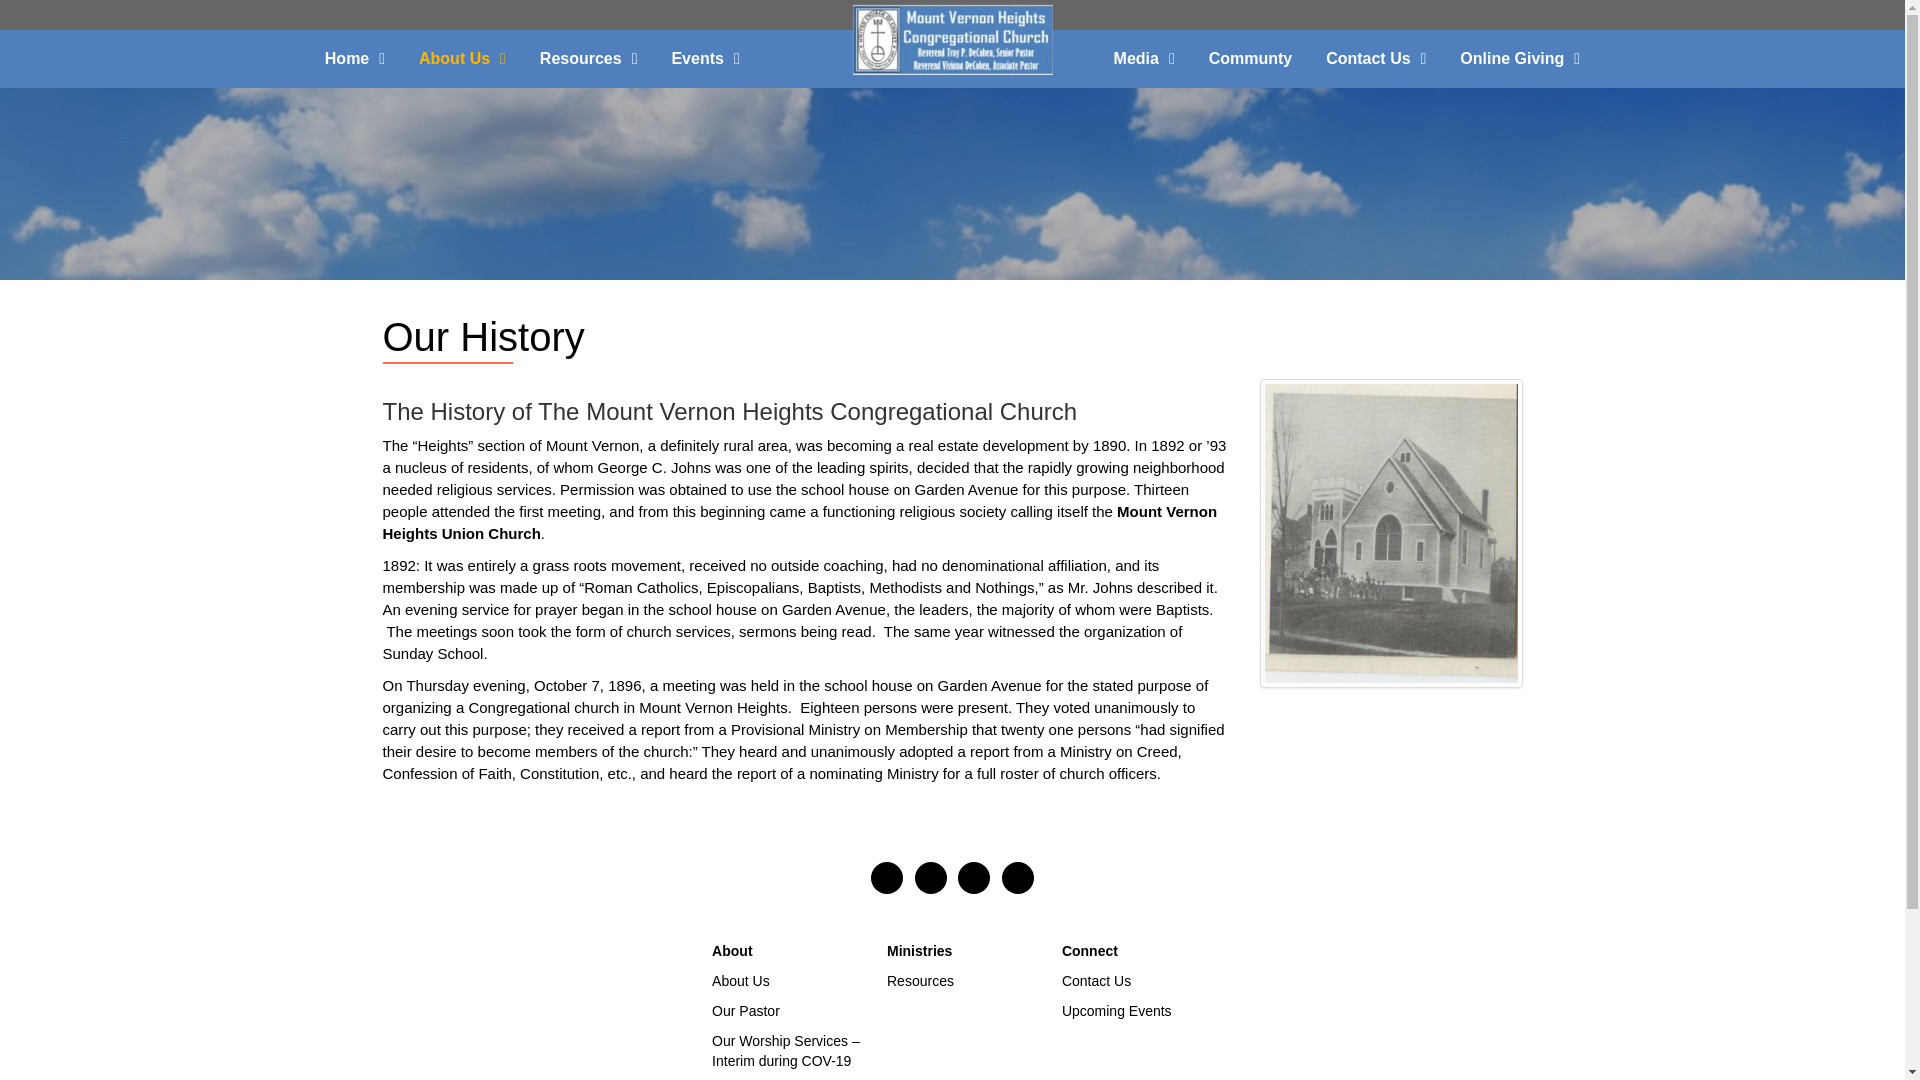 This screenshot has width=1920, height=1080. What do you see at coordinates (1144, 58) in the screenshot?
I see `Media` at bounding box center [1144, 58].